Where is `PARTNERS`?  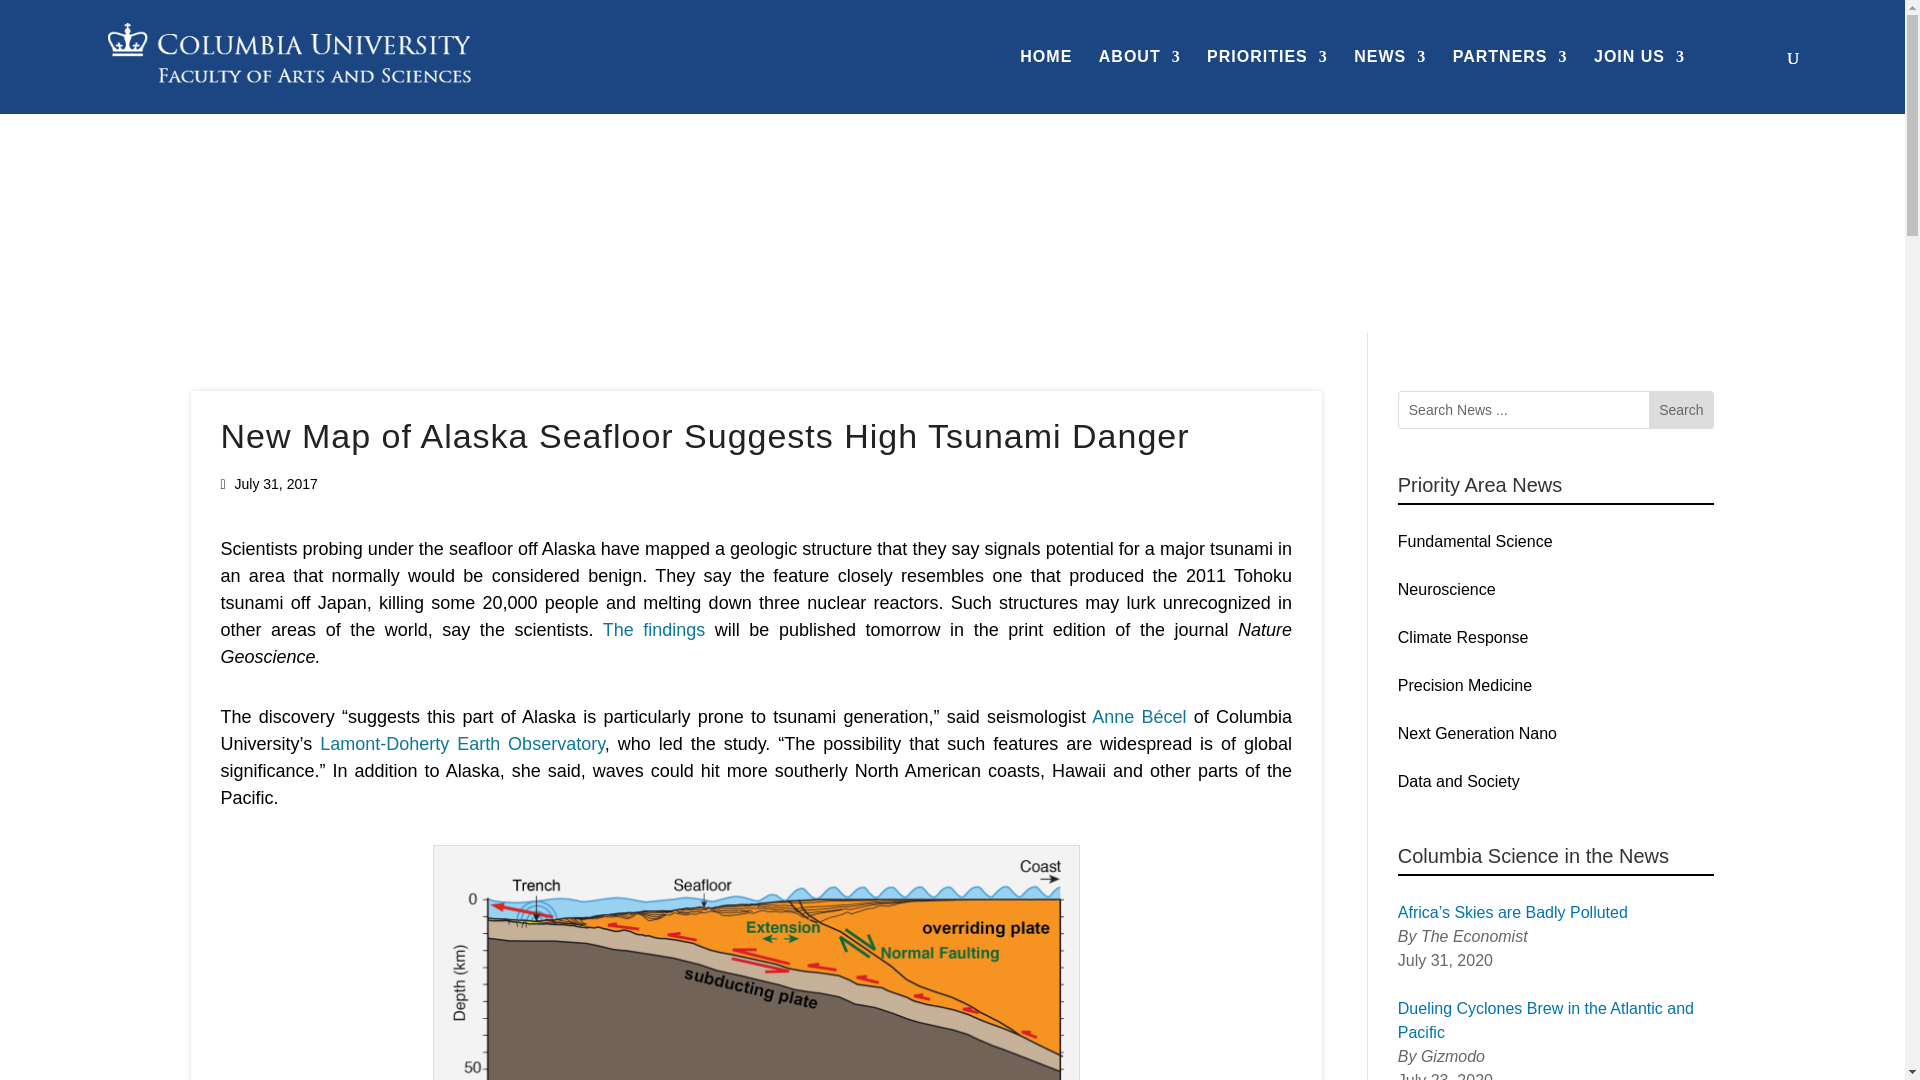 PARTNERS is located at coordinates (1510, 82).